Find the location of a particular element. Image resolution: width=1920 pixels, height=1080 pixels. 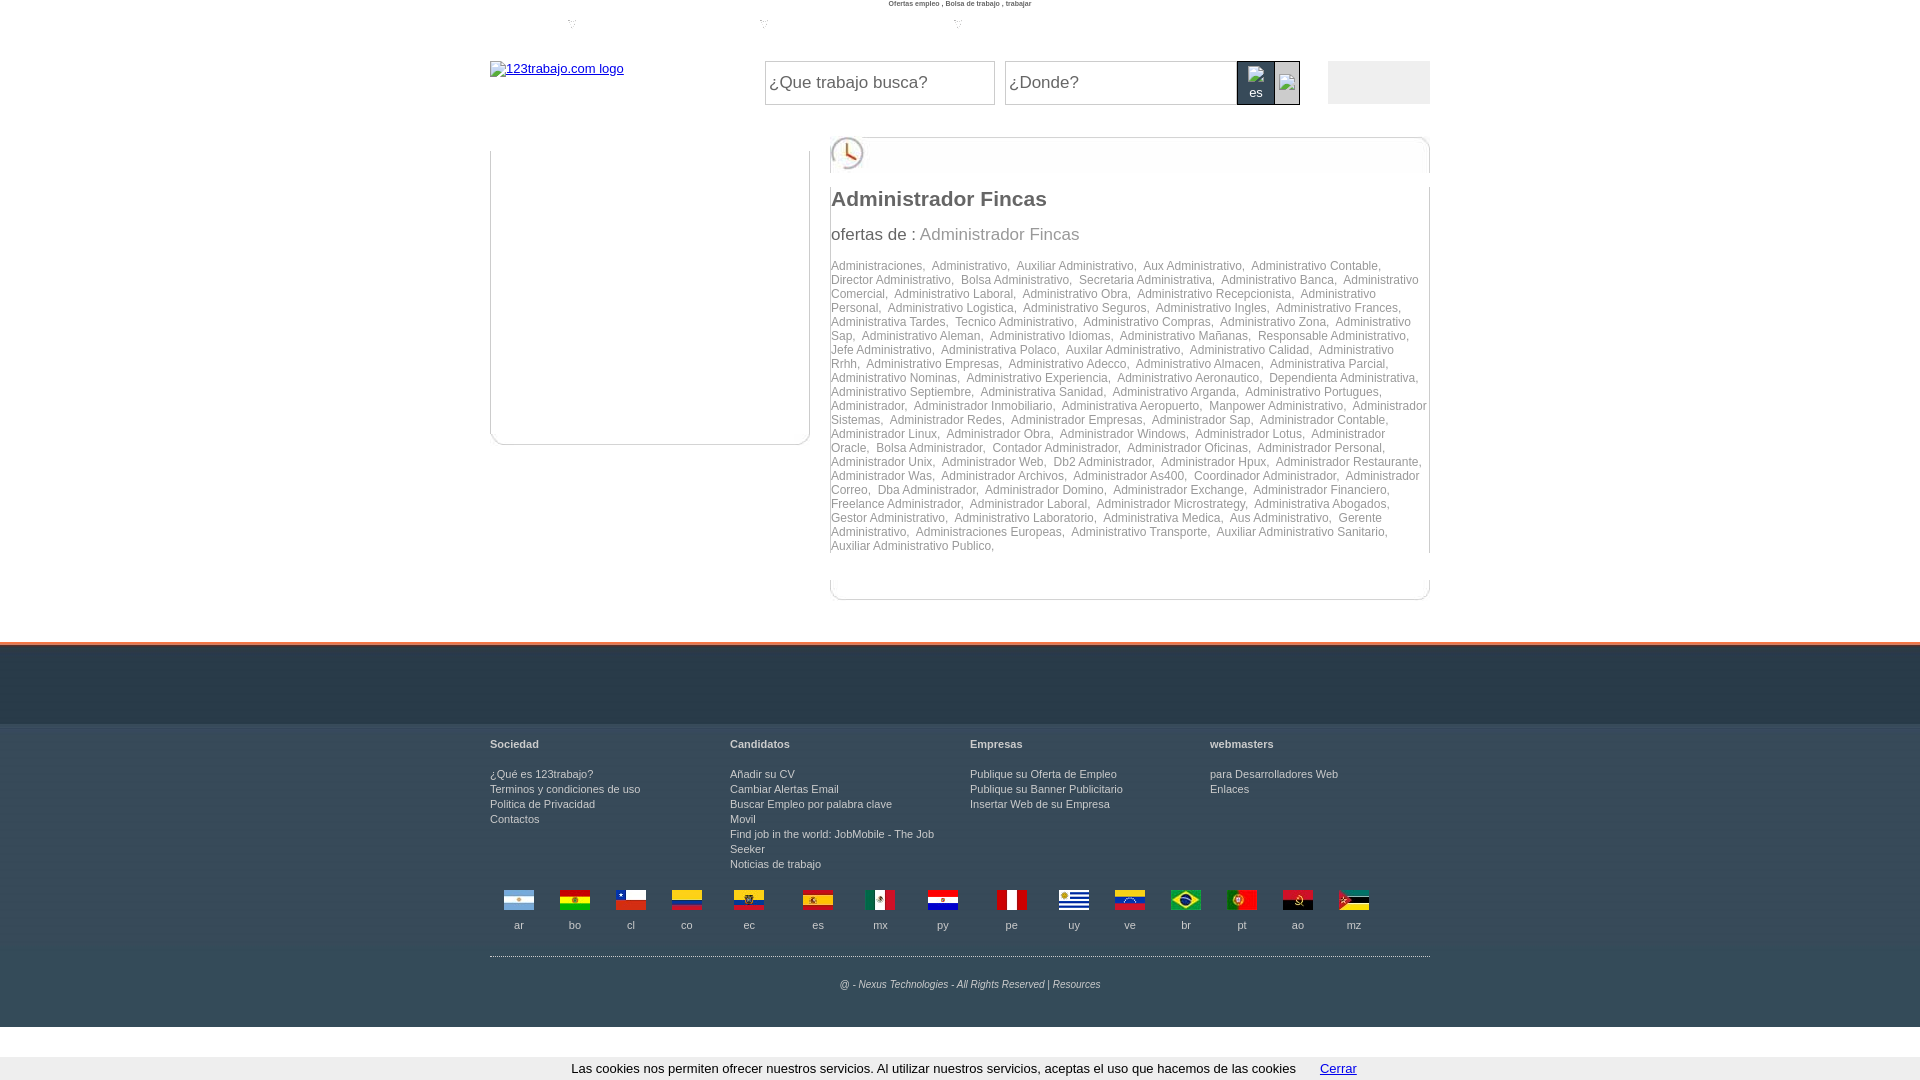

Responsable Administrativo,  is located at coordinates (1336, 336).